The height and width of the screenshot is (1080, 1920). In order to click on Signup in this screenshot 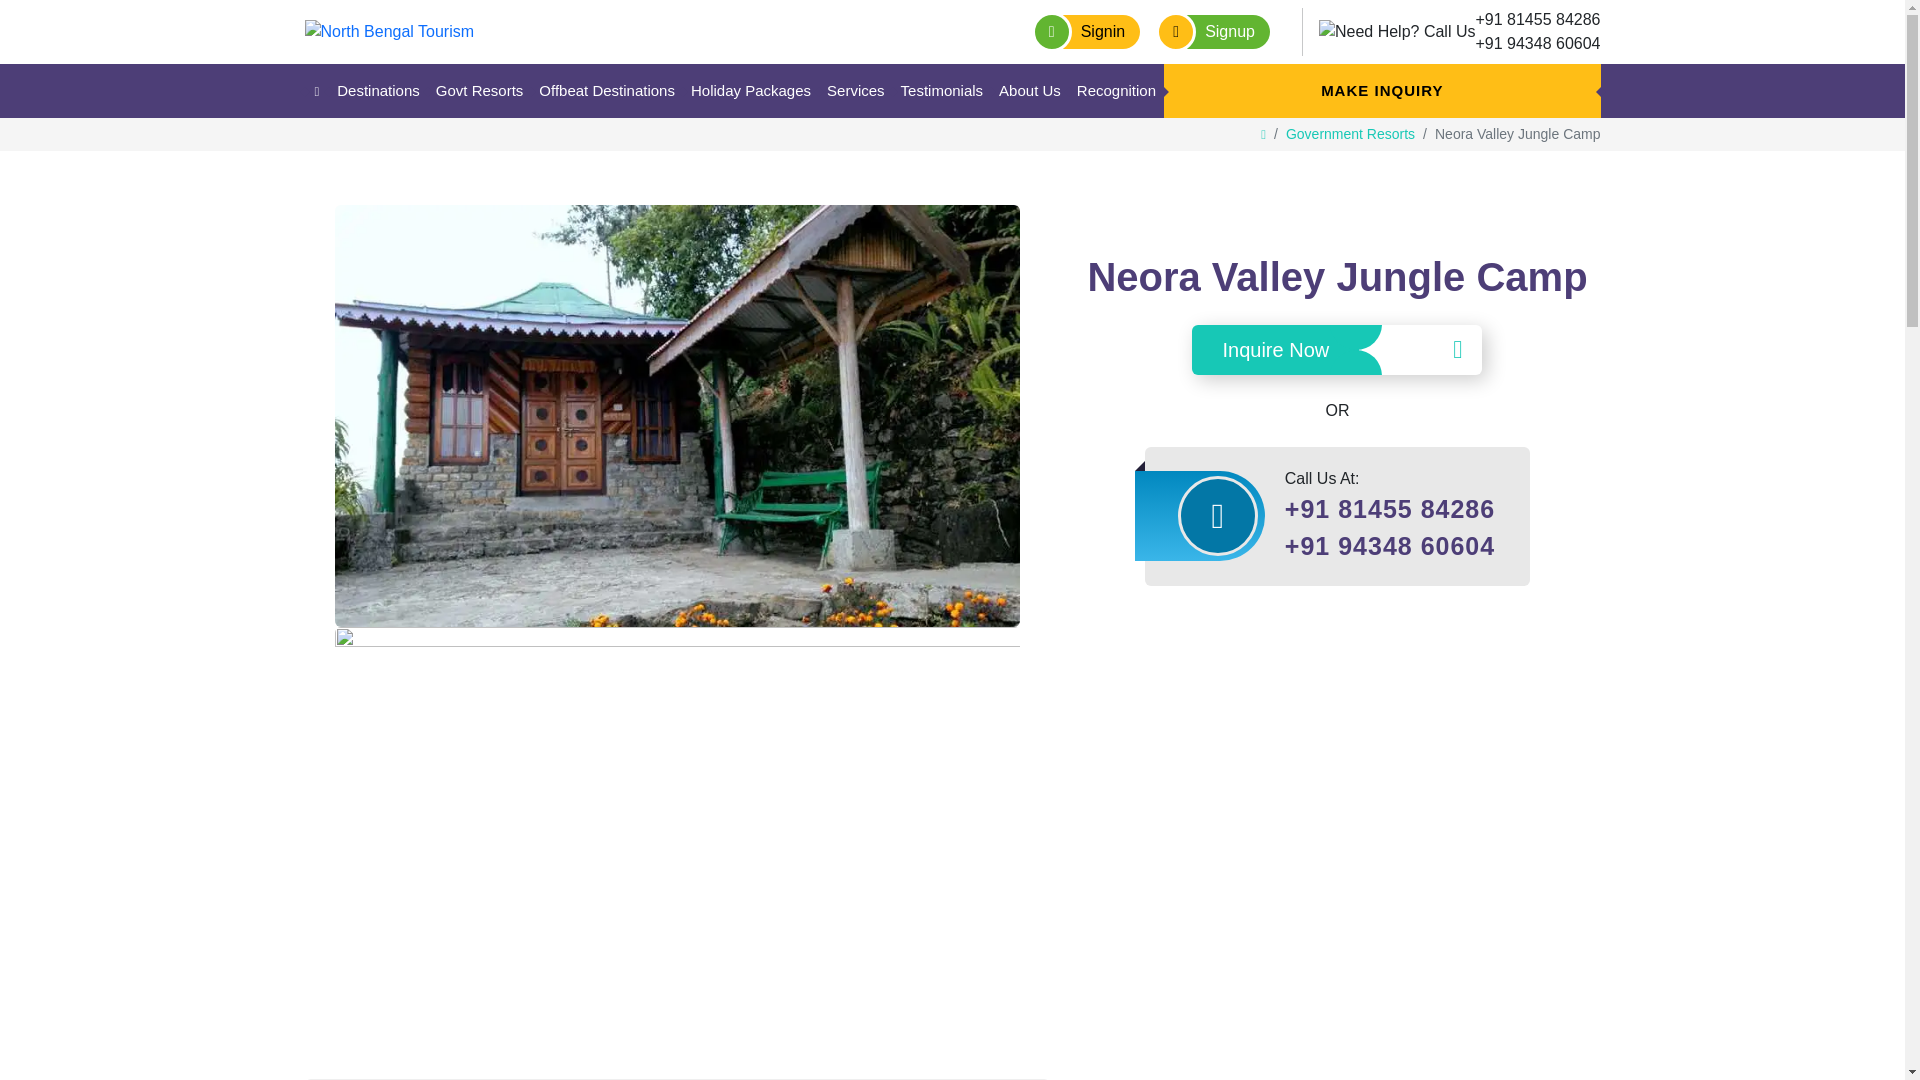, I will do `click(1212, 31)`.